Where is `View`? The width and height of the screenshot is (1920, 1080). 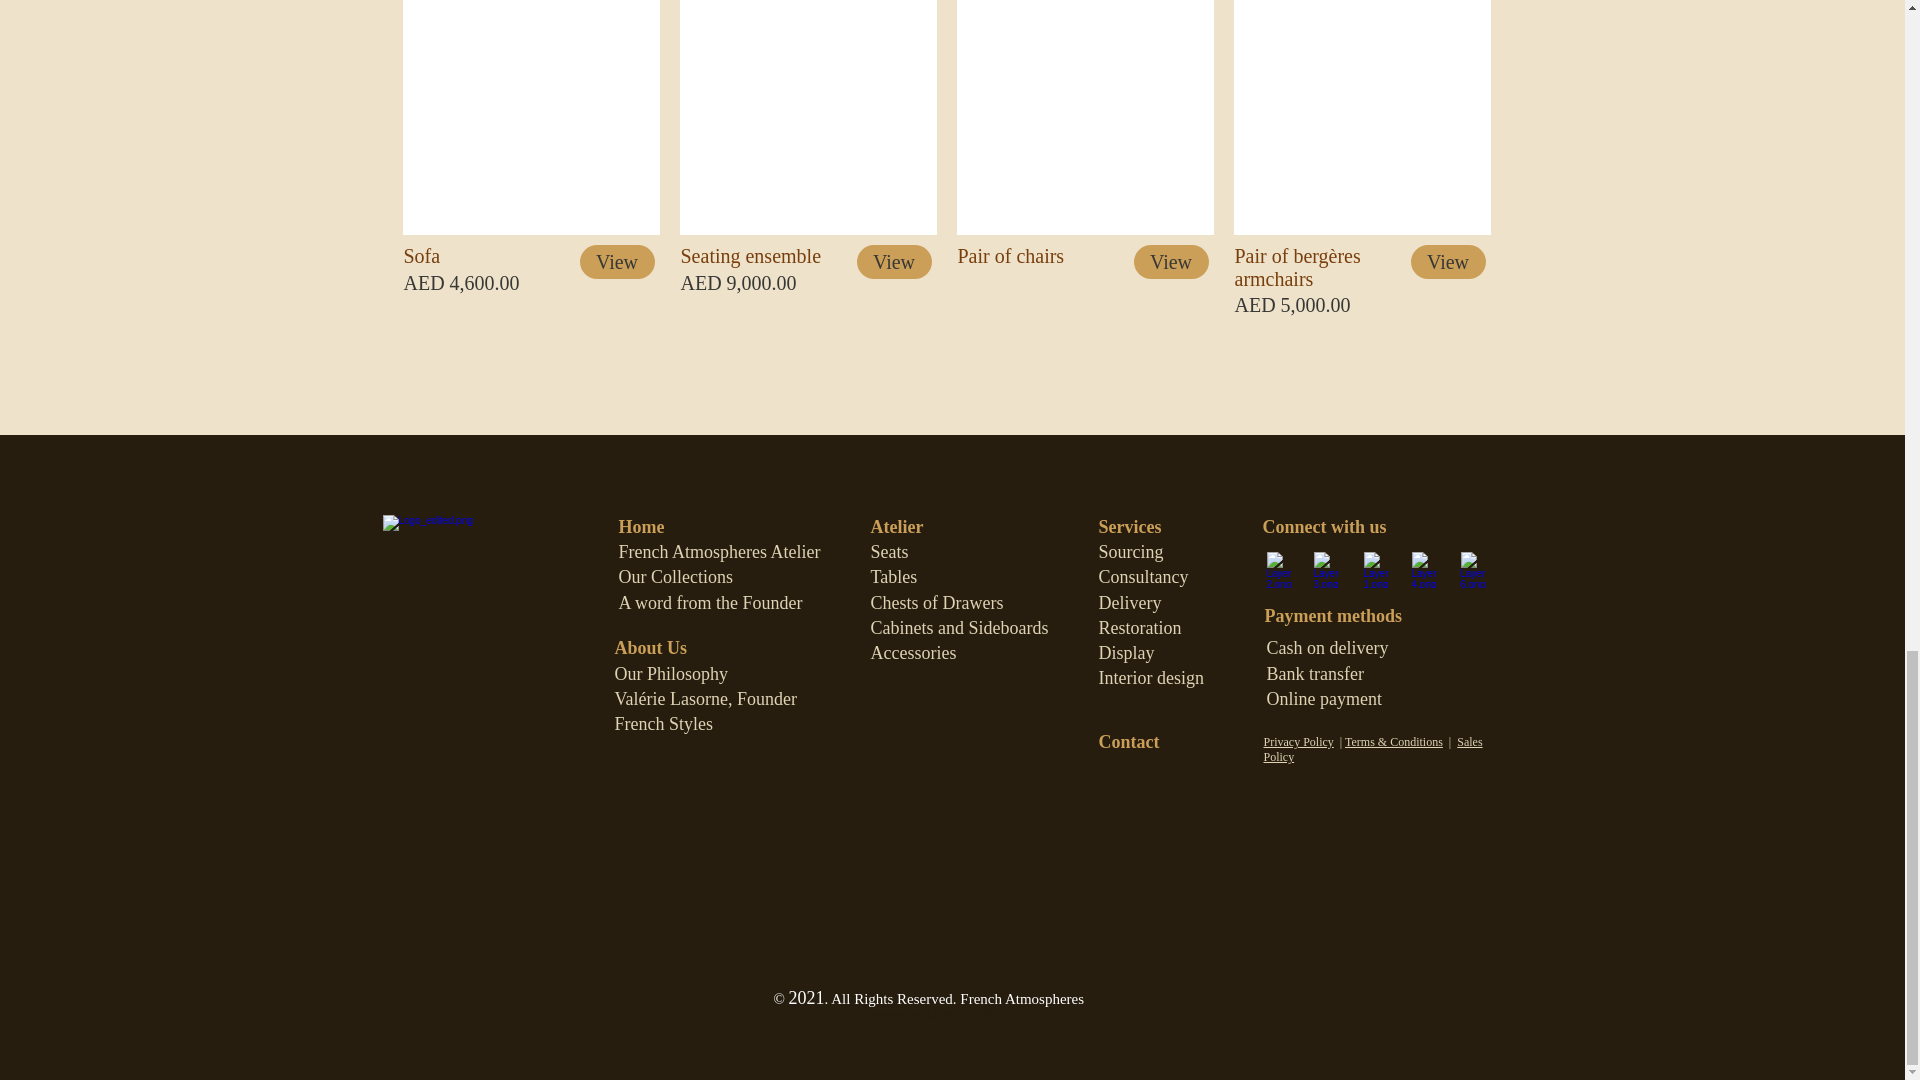
View is located at coordinates (1172, 262).